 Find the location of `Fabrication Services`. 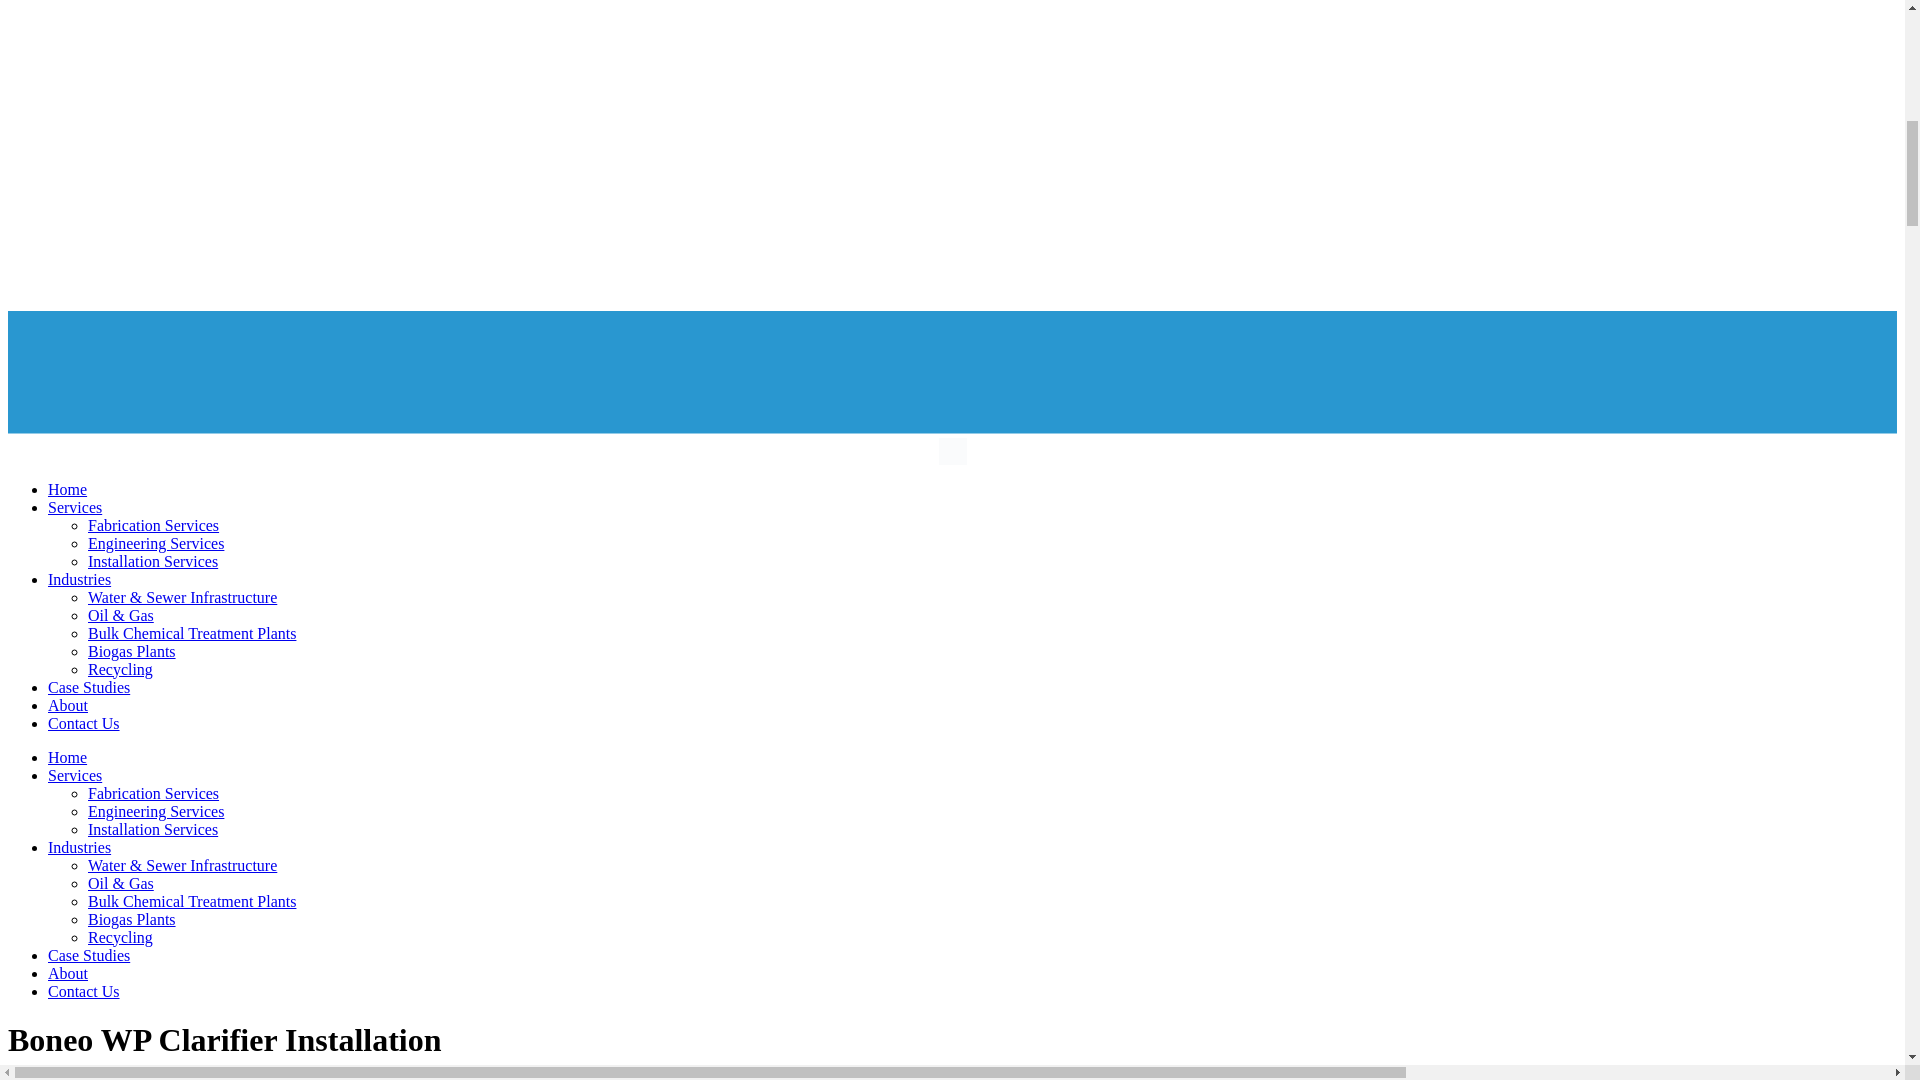

Fabrication Services is located at coordinates (153, 525).